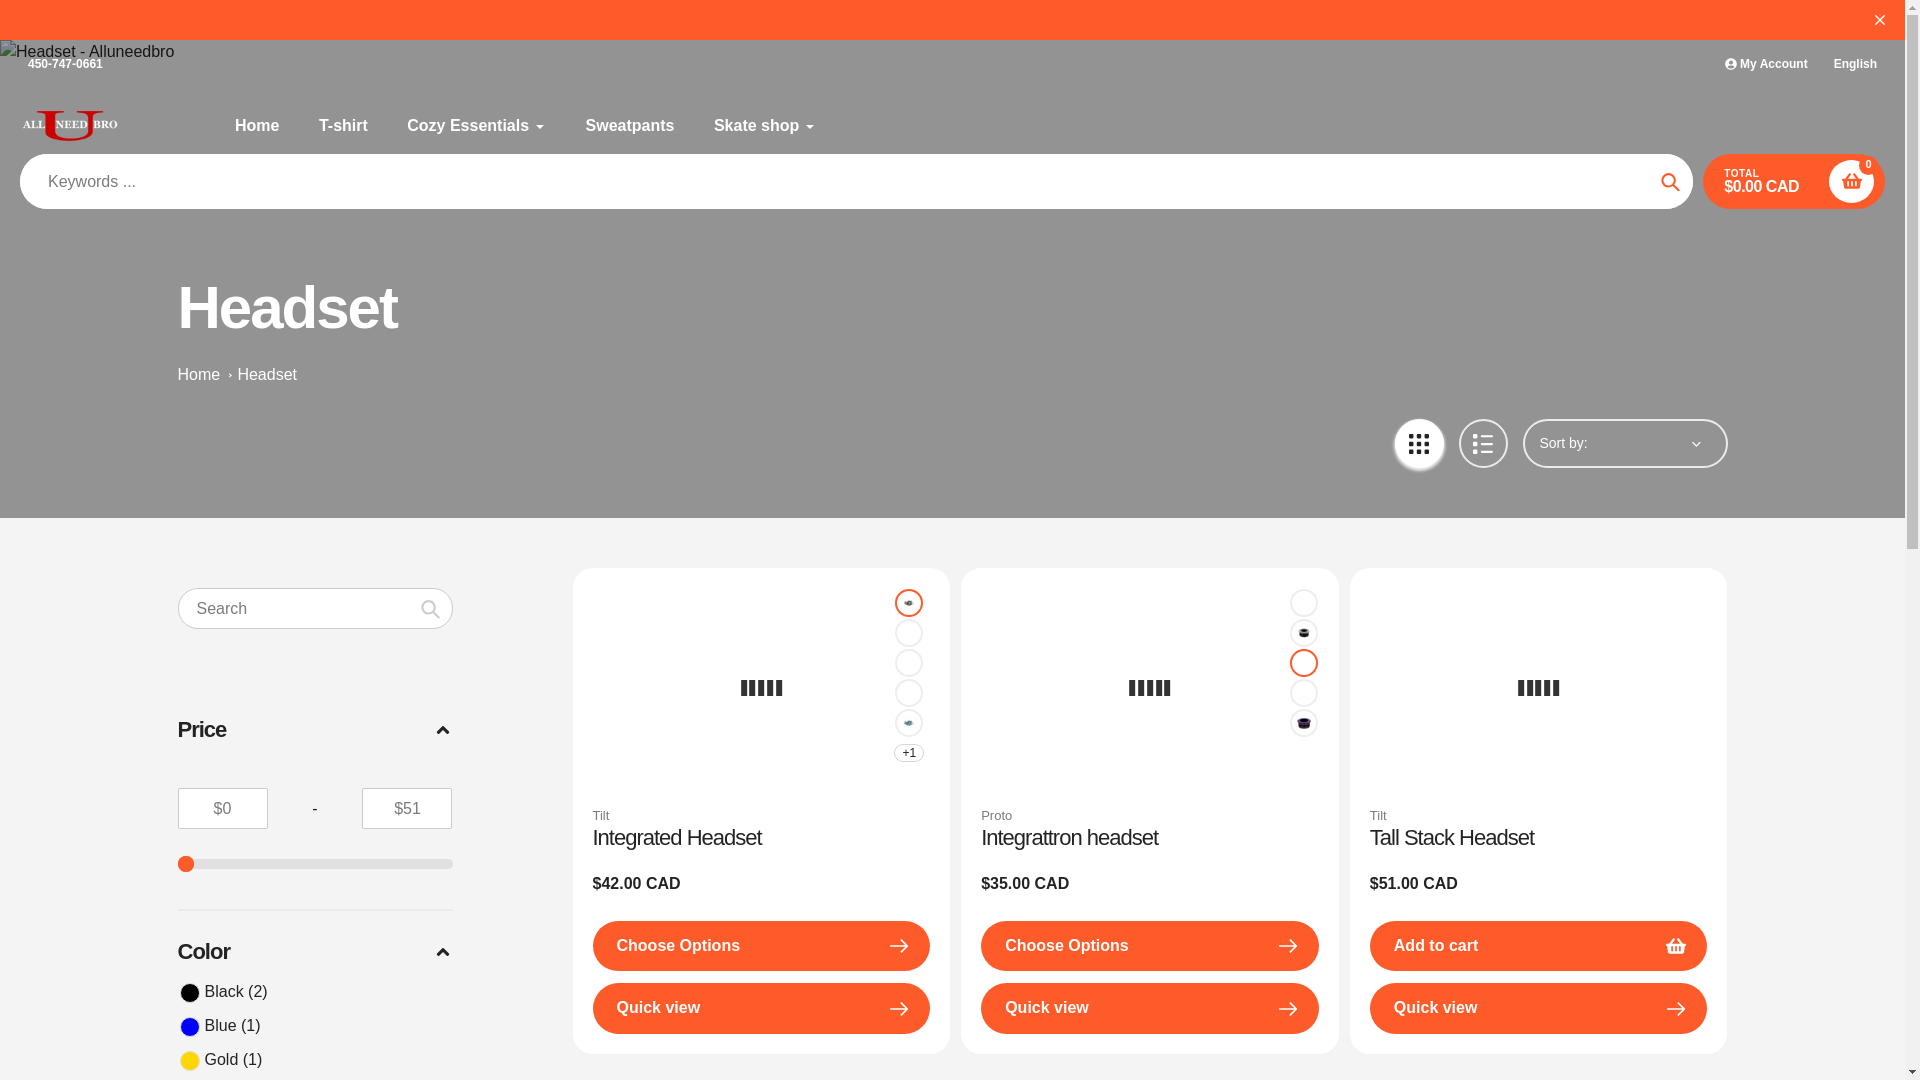 This screenshot has height=1080, width=1920. Describe the element at coordinates (343, 126) in the screenshot. I see `T-shirt` at that location.